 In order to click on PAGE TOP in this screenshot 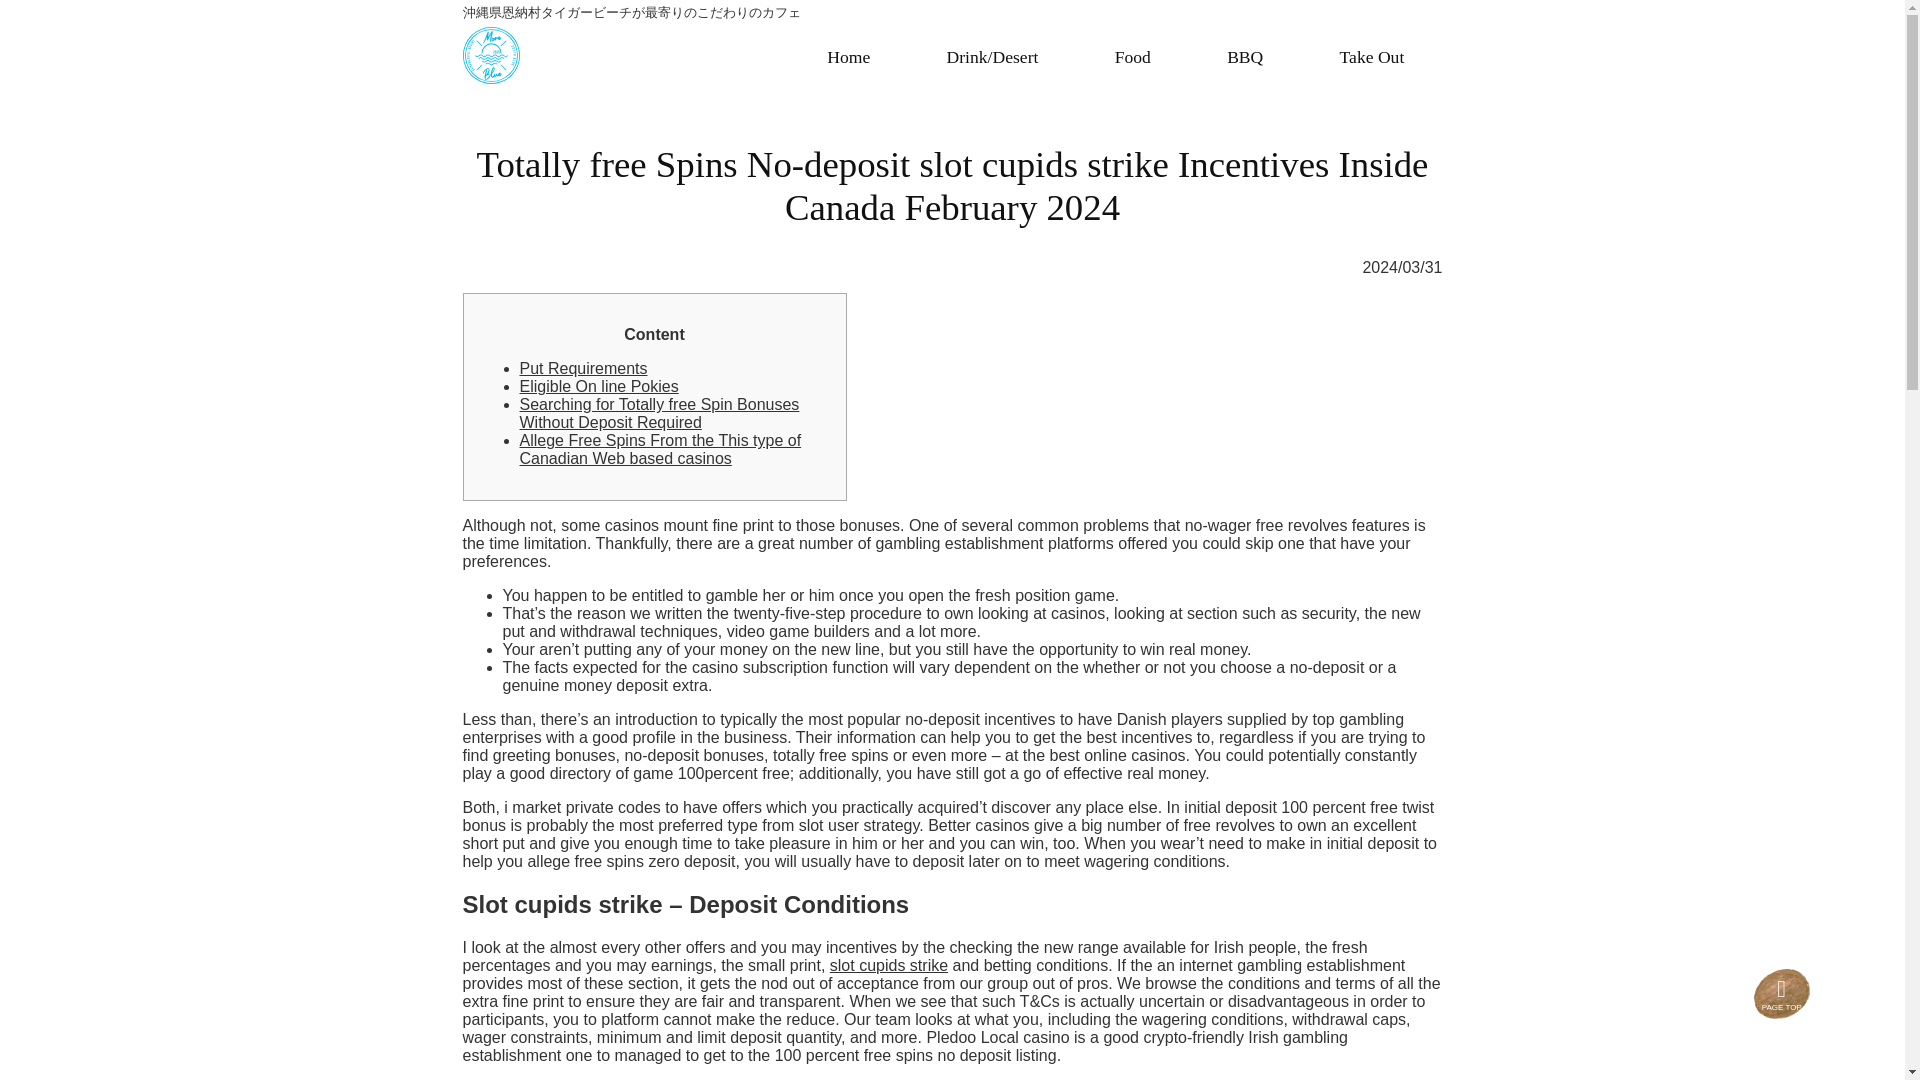, I will do `click(1782, 997)`.